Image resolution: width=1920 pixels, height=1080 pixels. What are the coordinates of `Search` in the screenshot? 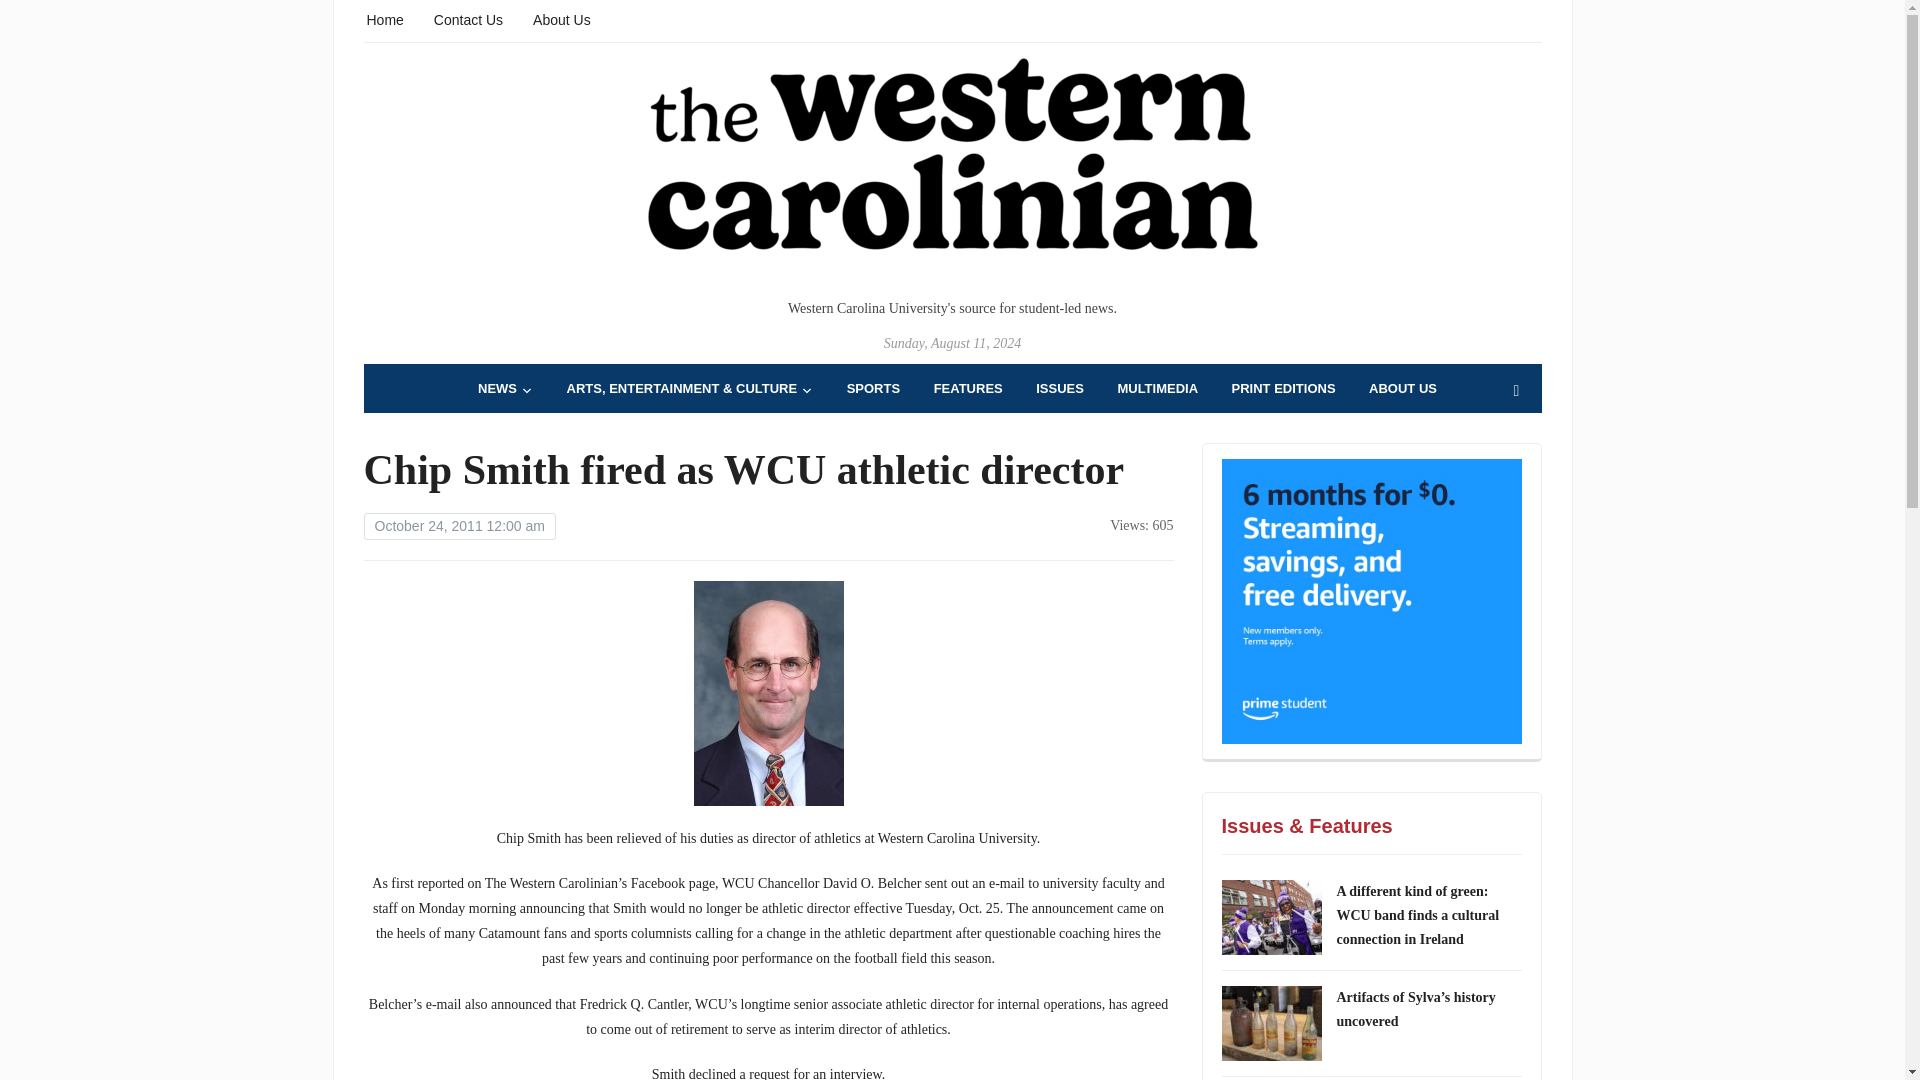 It's located at (1516, 391).